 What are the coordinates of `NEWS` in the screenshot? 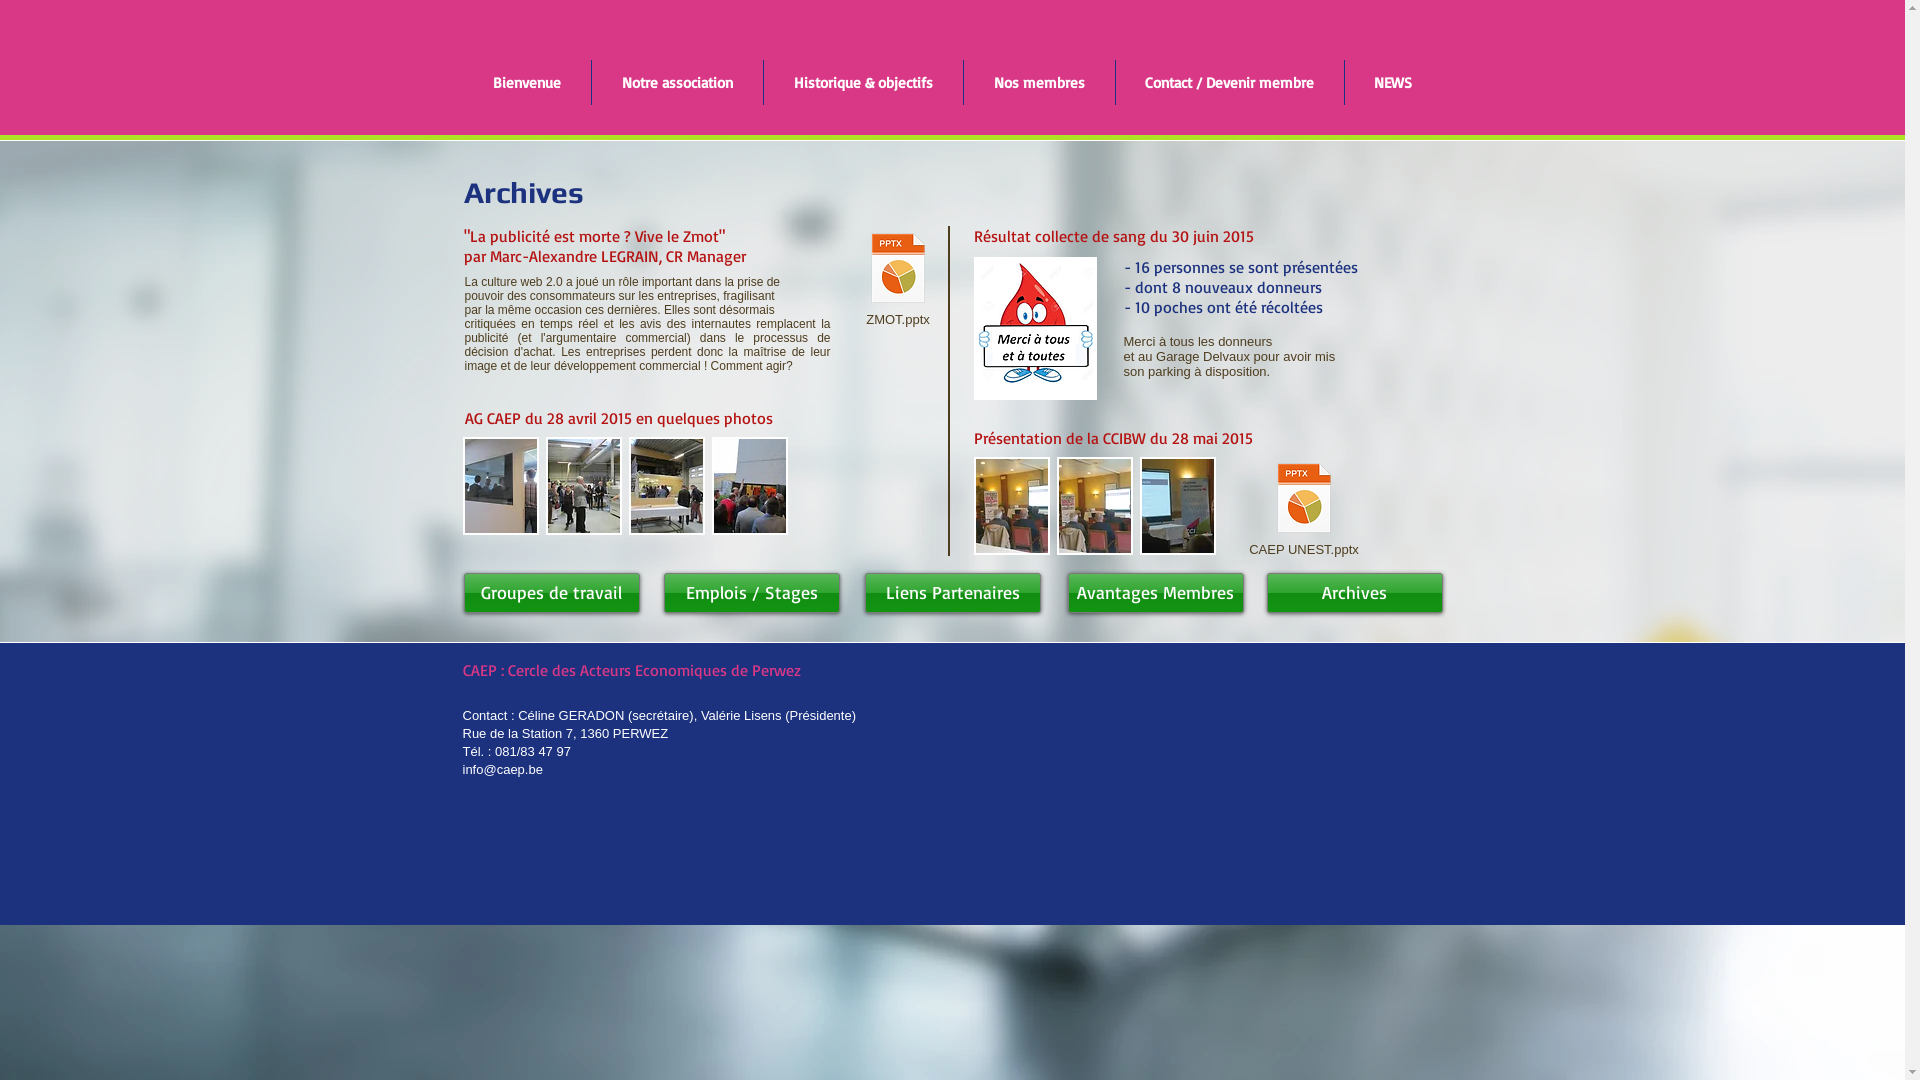 It's located at (1392, 82).